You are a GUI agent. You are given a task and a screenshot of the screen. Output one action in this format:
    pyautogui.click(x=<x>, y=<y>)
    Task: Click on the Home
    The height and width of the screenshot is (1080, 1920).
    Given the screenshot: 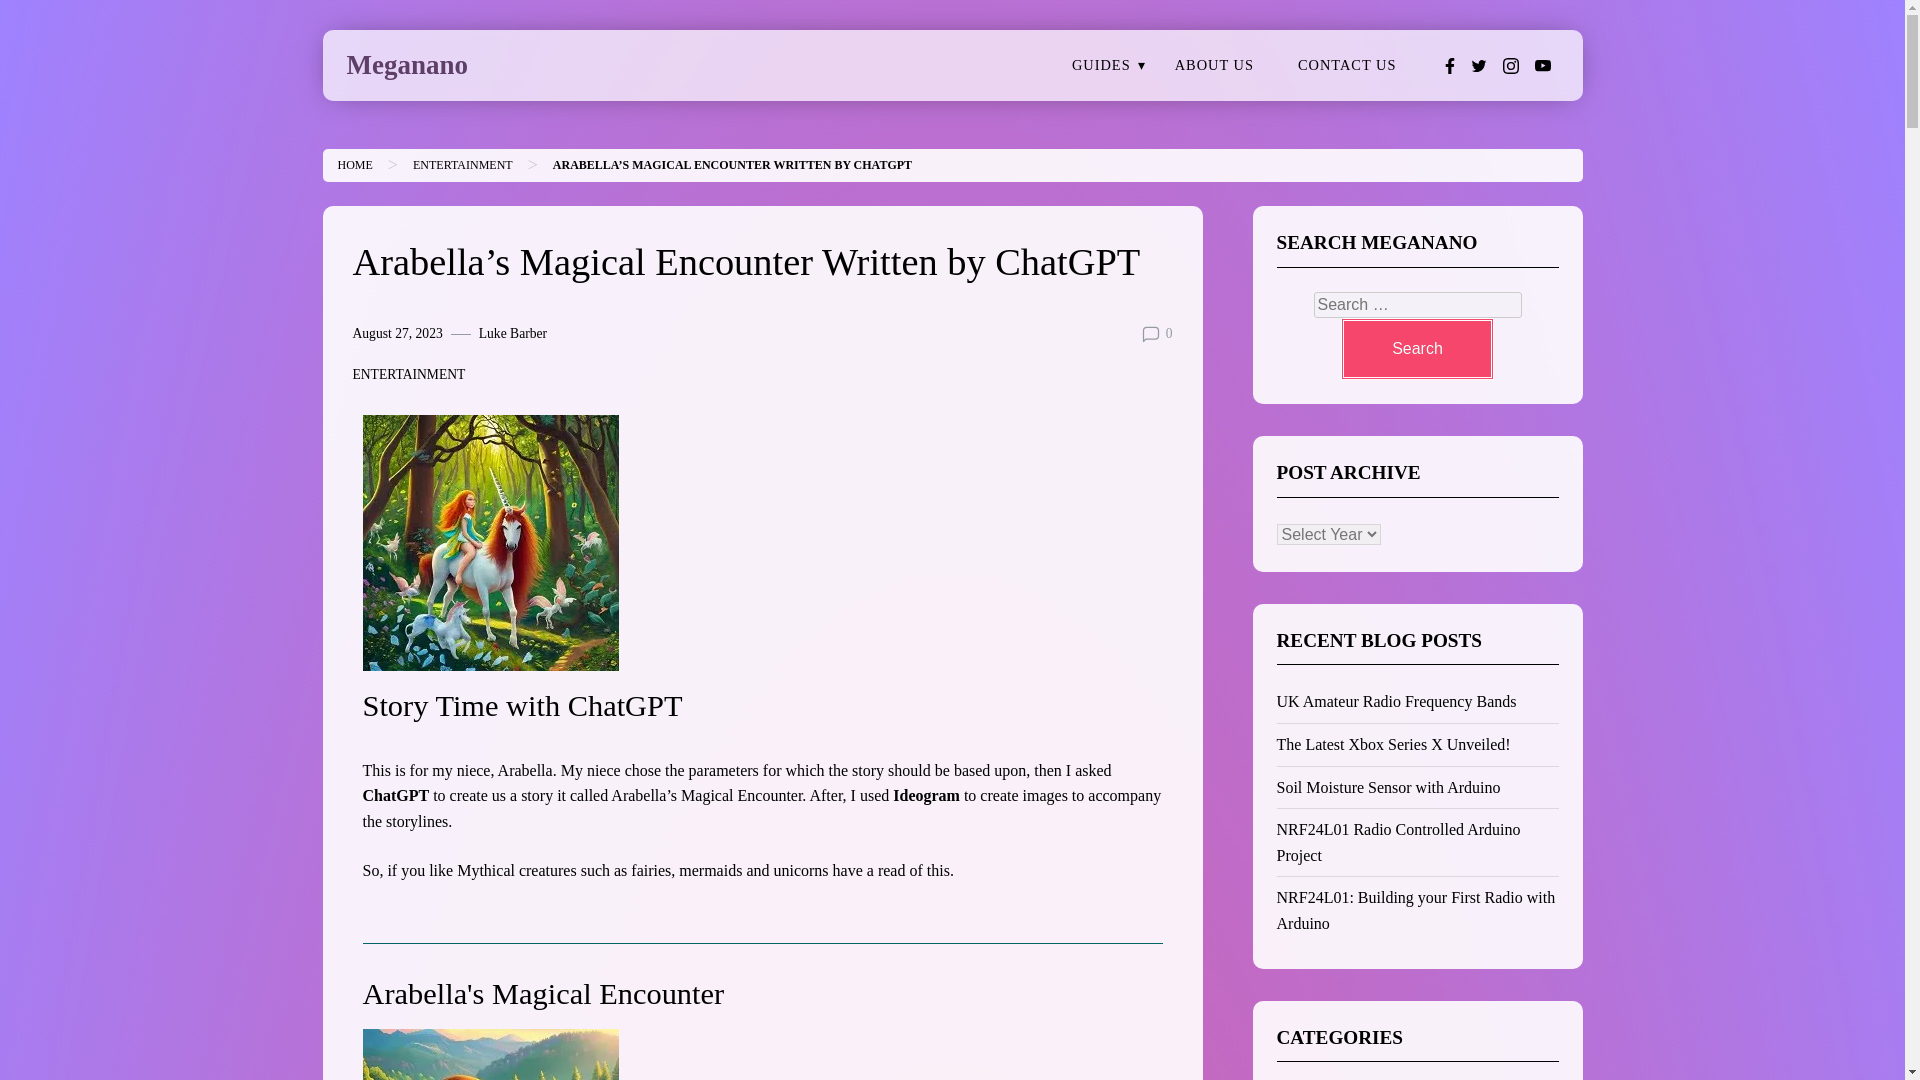 What is the action you would take?
    pyautogui.click(x=354, y=164)
    